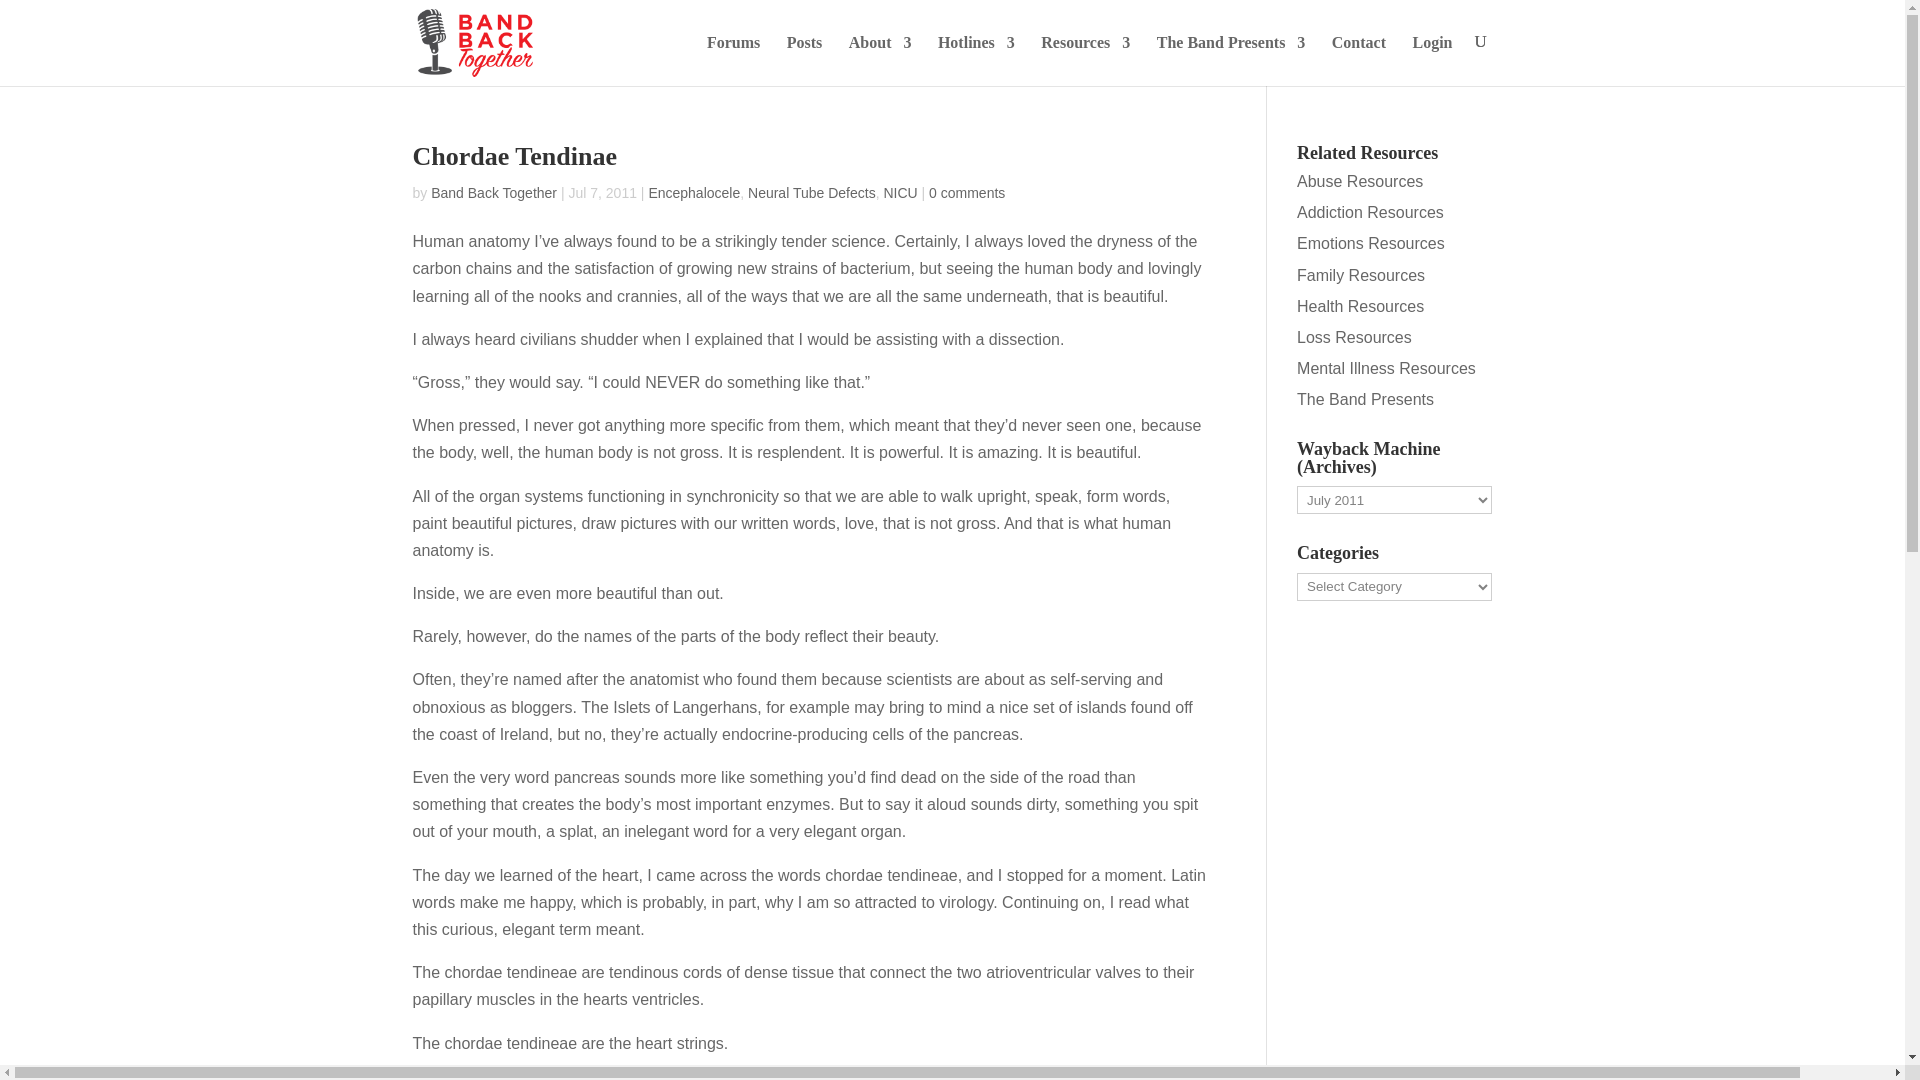 This screenshot has width=1920, height=1080. I want to click on Forums, so click(733, 60).